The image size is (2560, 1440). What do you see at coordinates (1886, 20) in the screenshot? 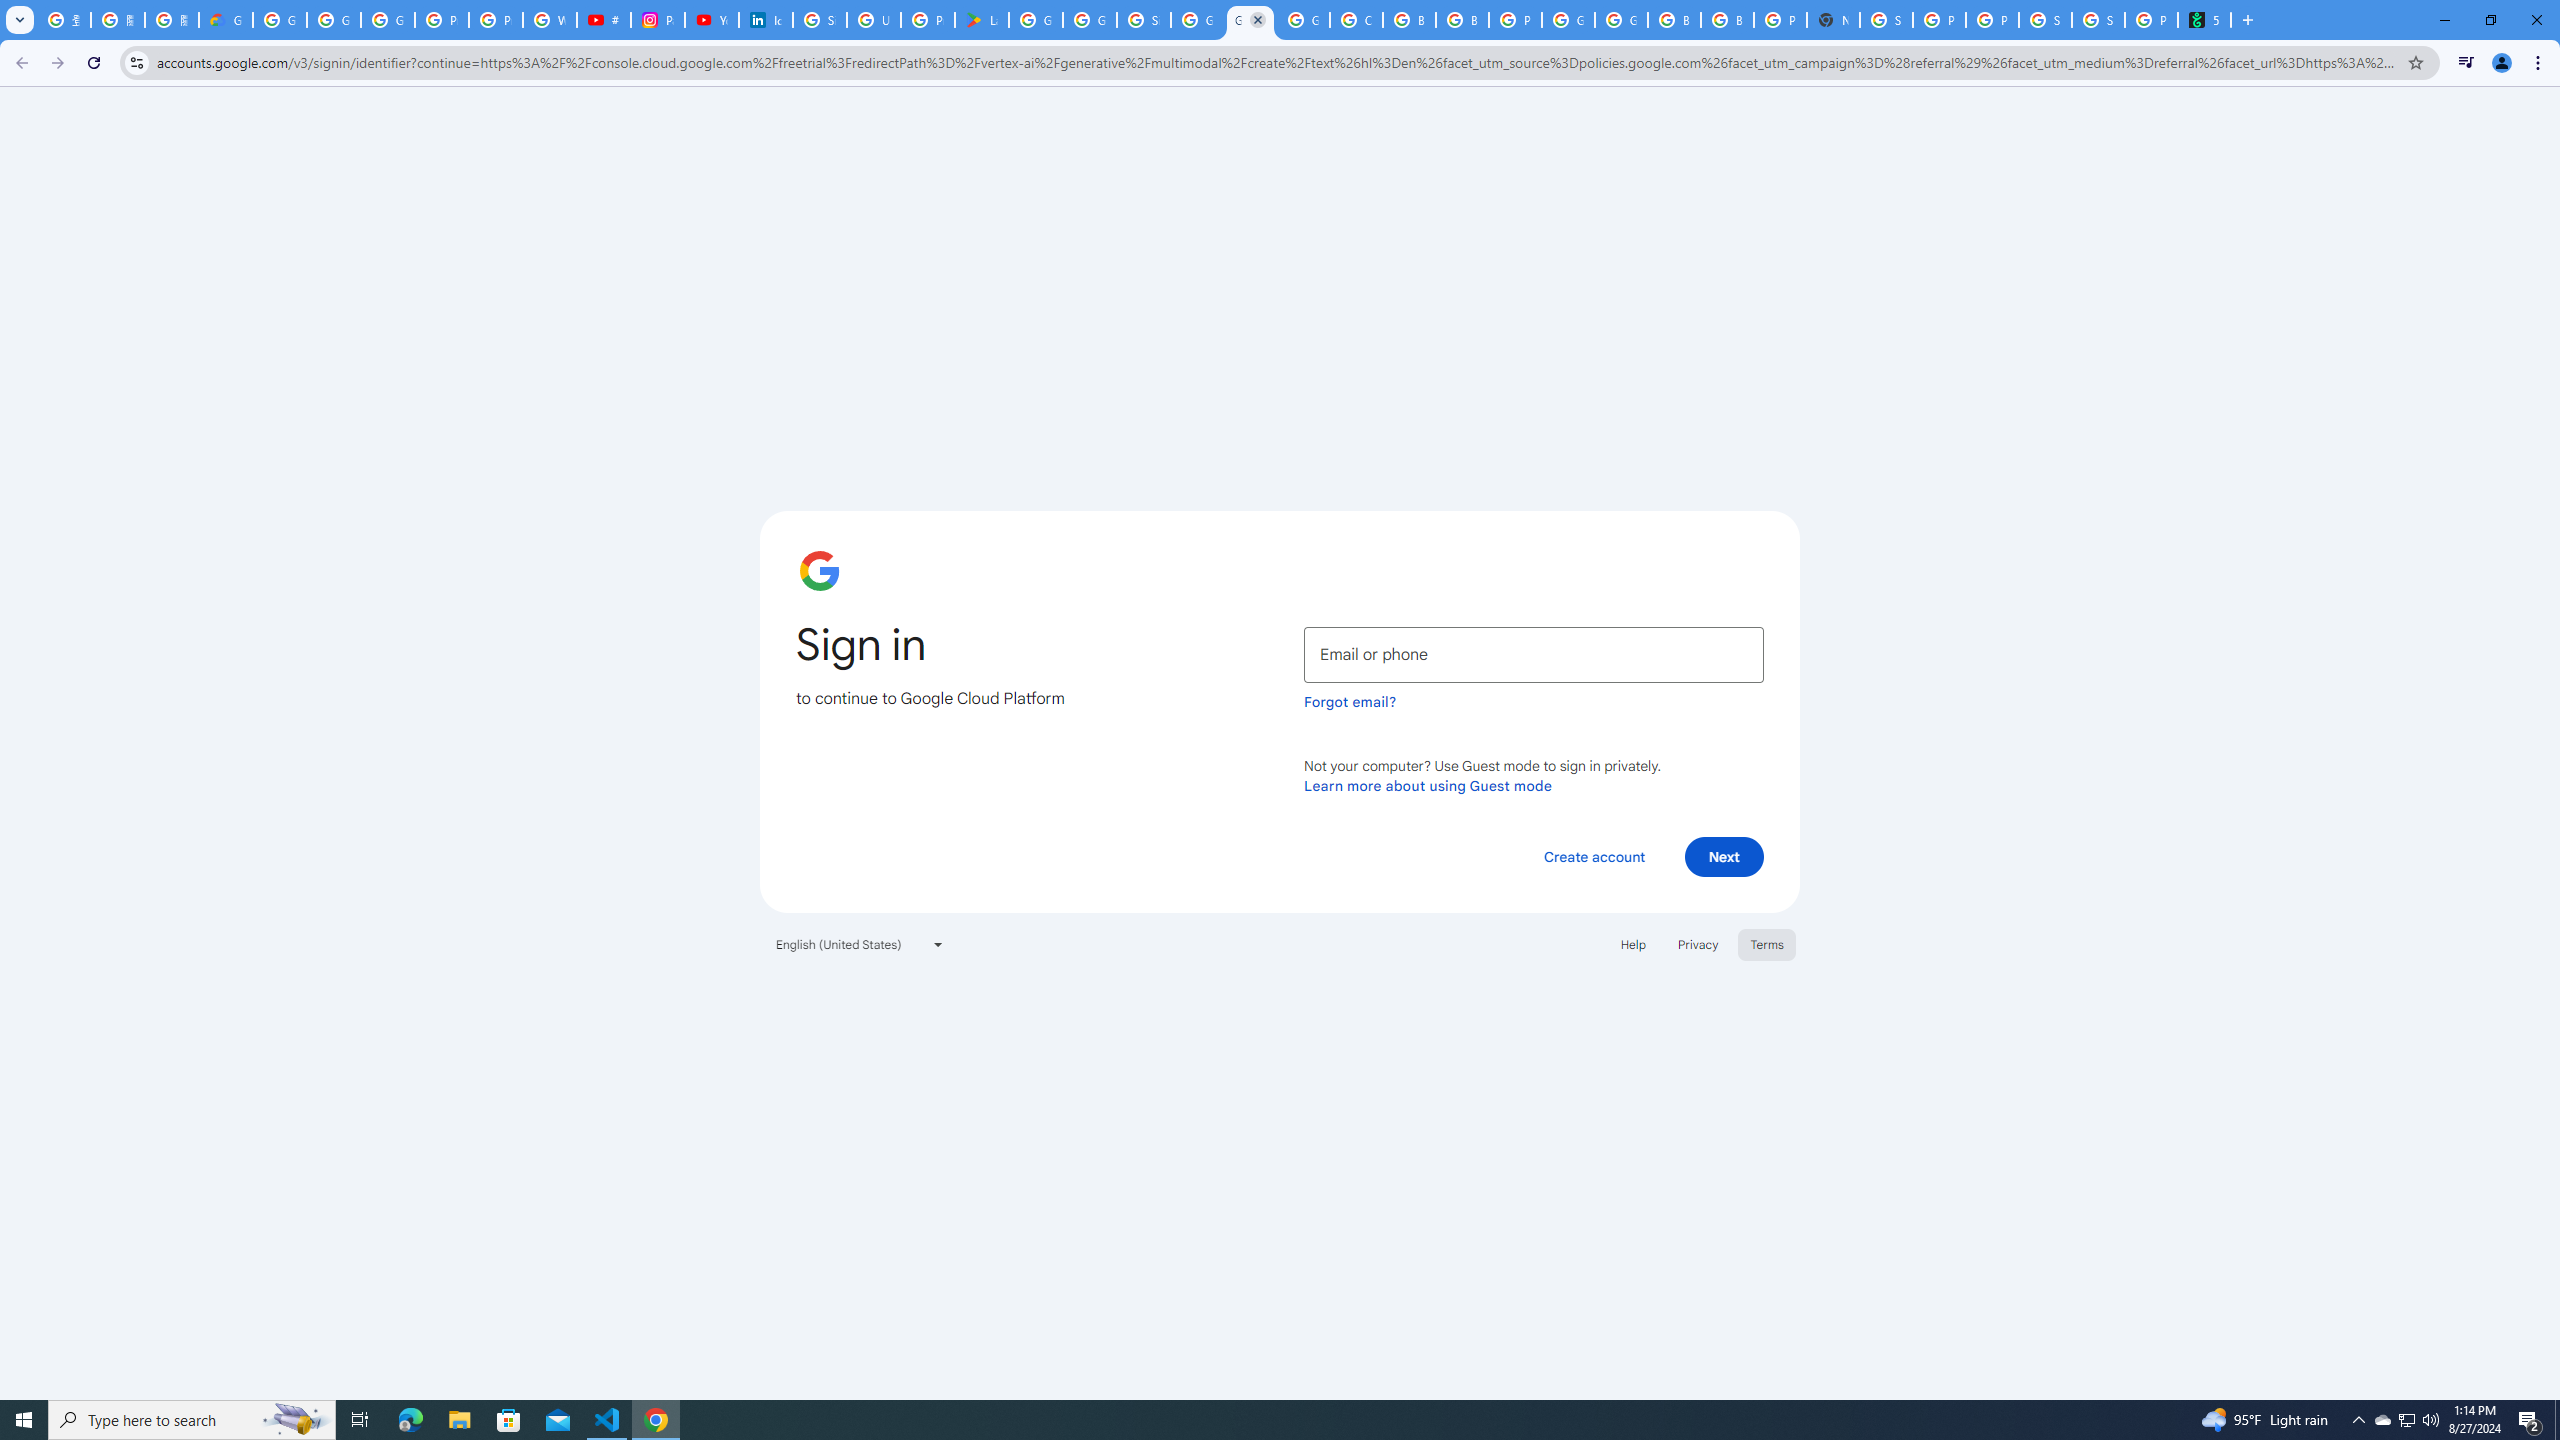
I see `Sign in - Google Accounts` at bounding box center [1886, 20].